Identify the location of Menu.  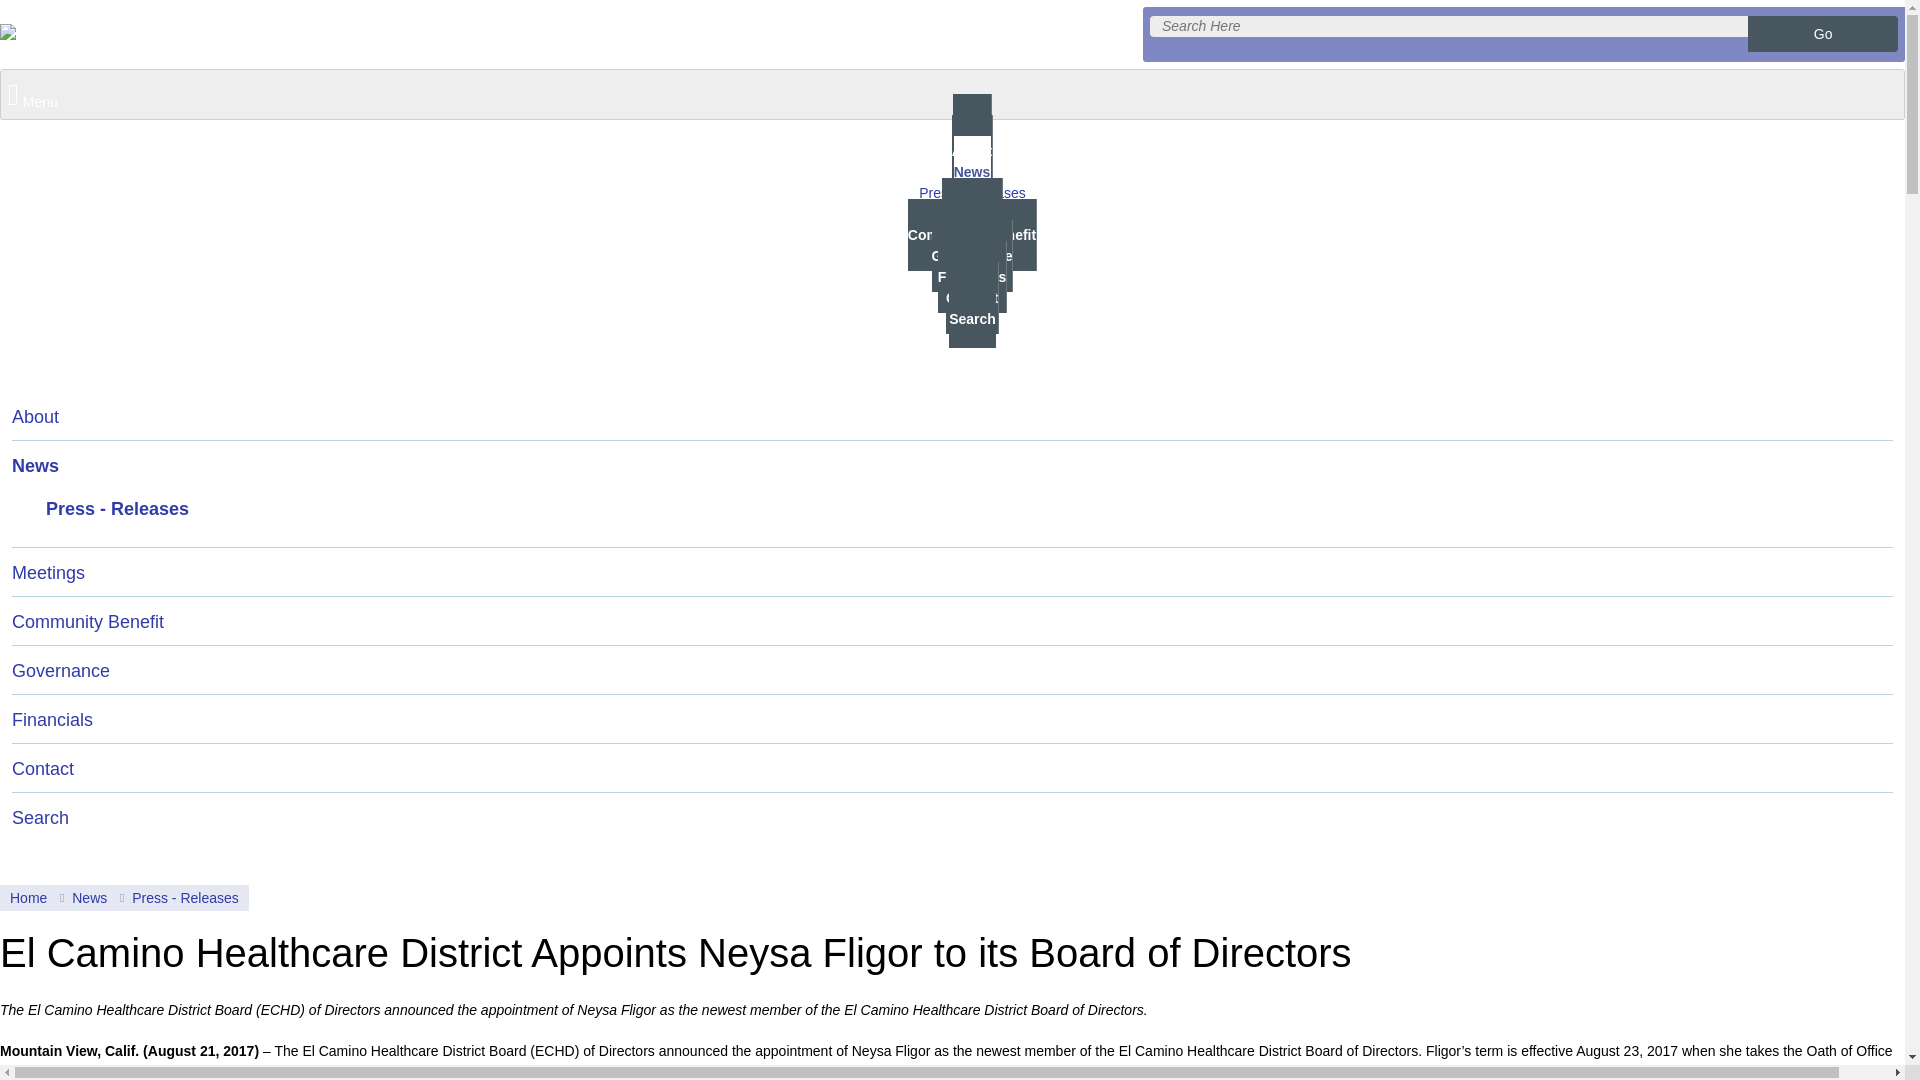
(952, 94).